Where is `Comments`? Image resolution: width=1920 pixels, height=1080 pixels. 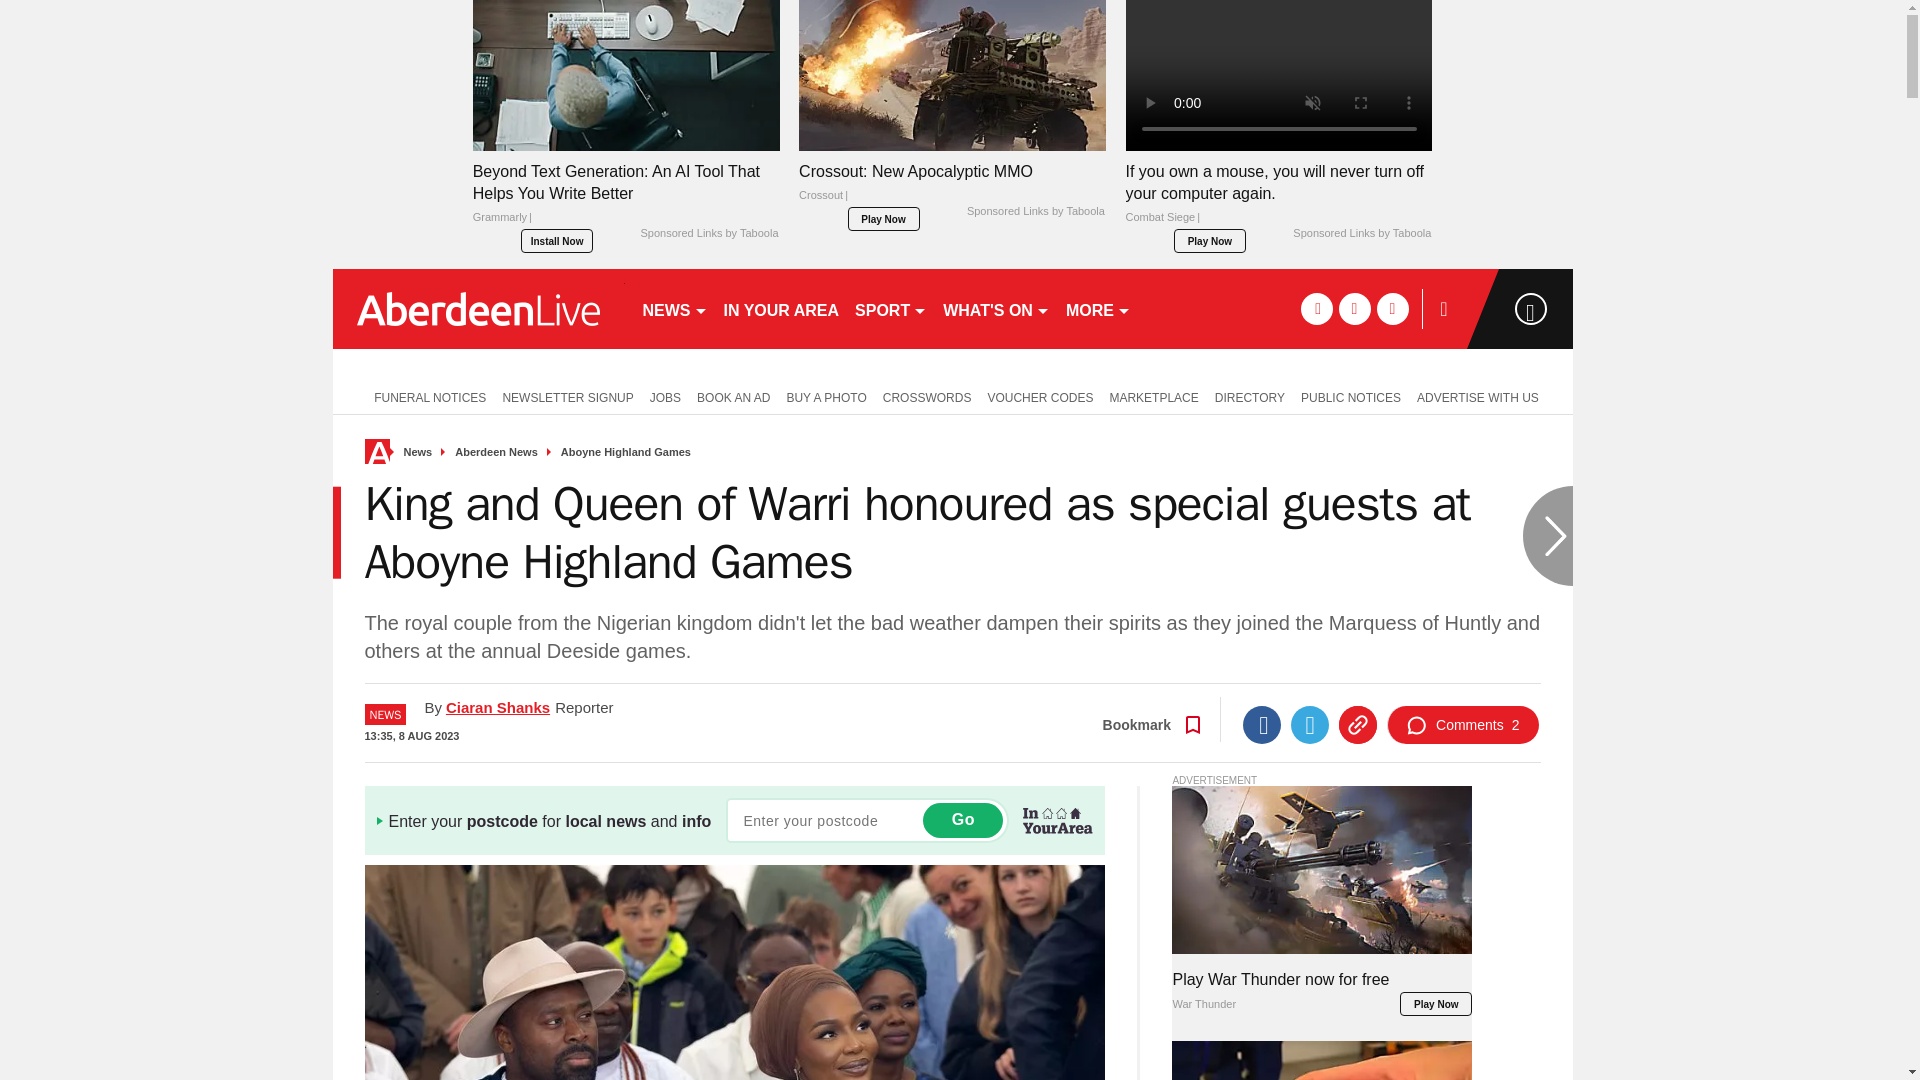
Comments is located at coordinates (1462, 725).